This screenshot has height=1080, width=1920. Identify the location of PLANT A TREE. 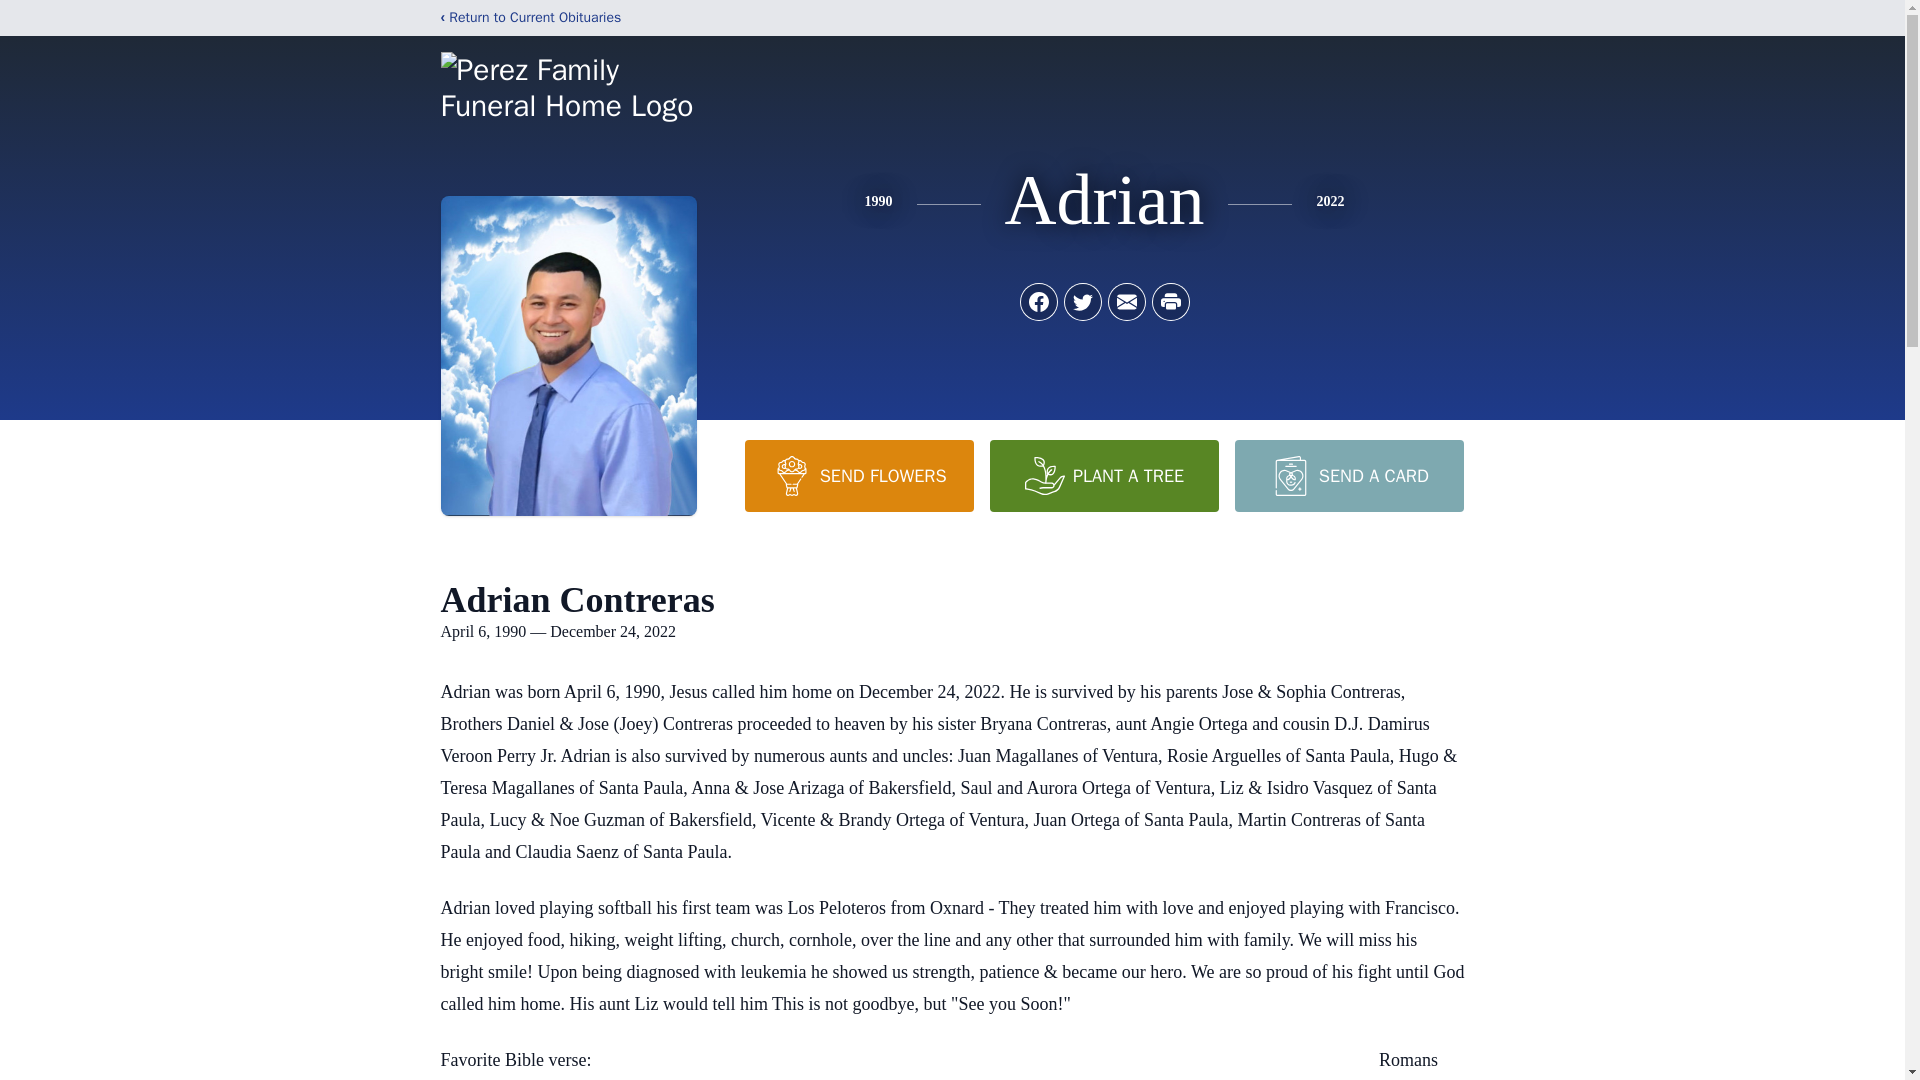
(1104, 475).